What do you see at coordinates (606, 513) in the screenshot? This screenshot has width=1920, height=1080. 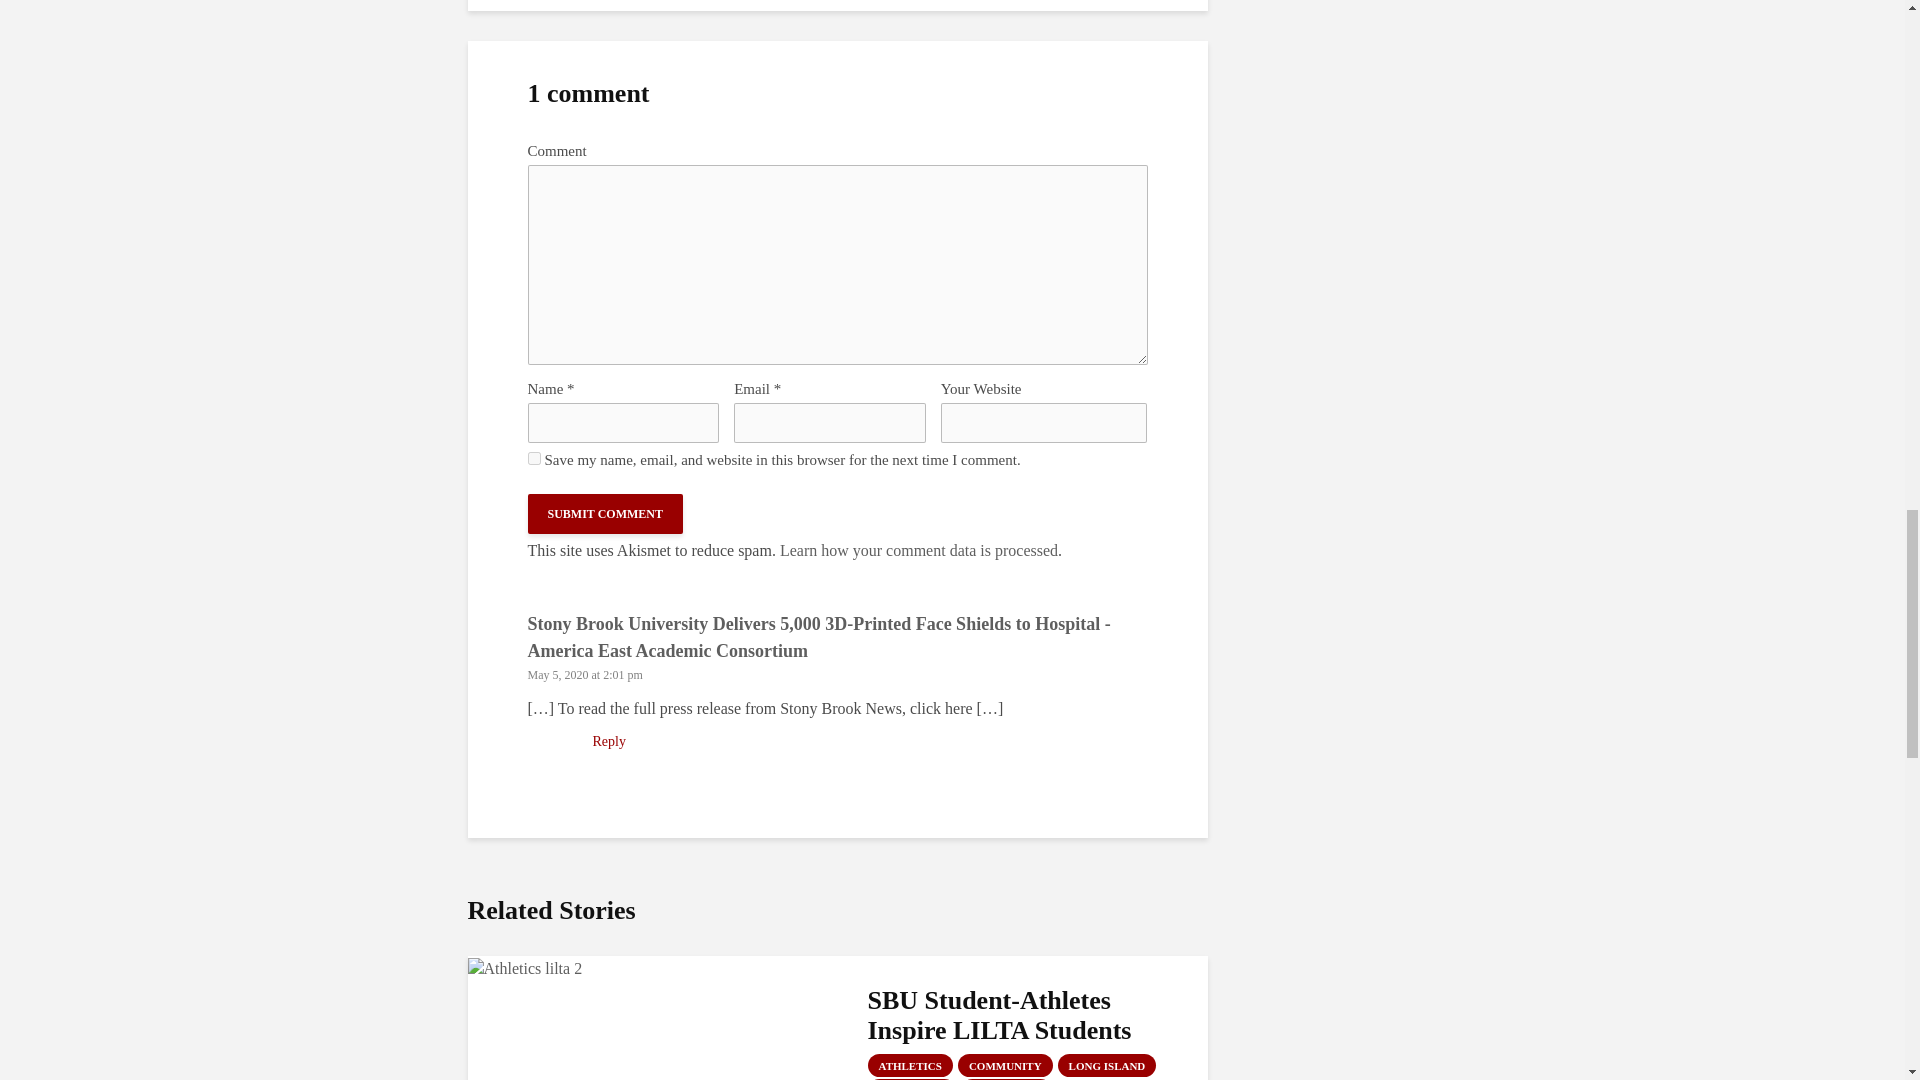 I see `Submit Comment` at bounding box center [606, 513].